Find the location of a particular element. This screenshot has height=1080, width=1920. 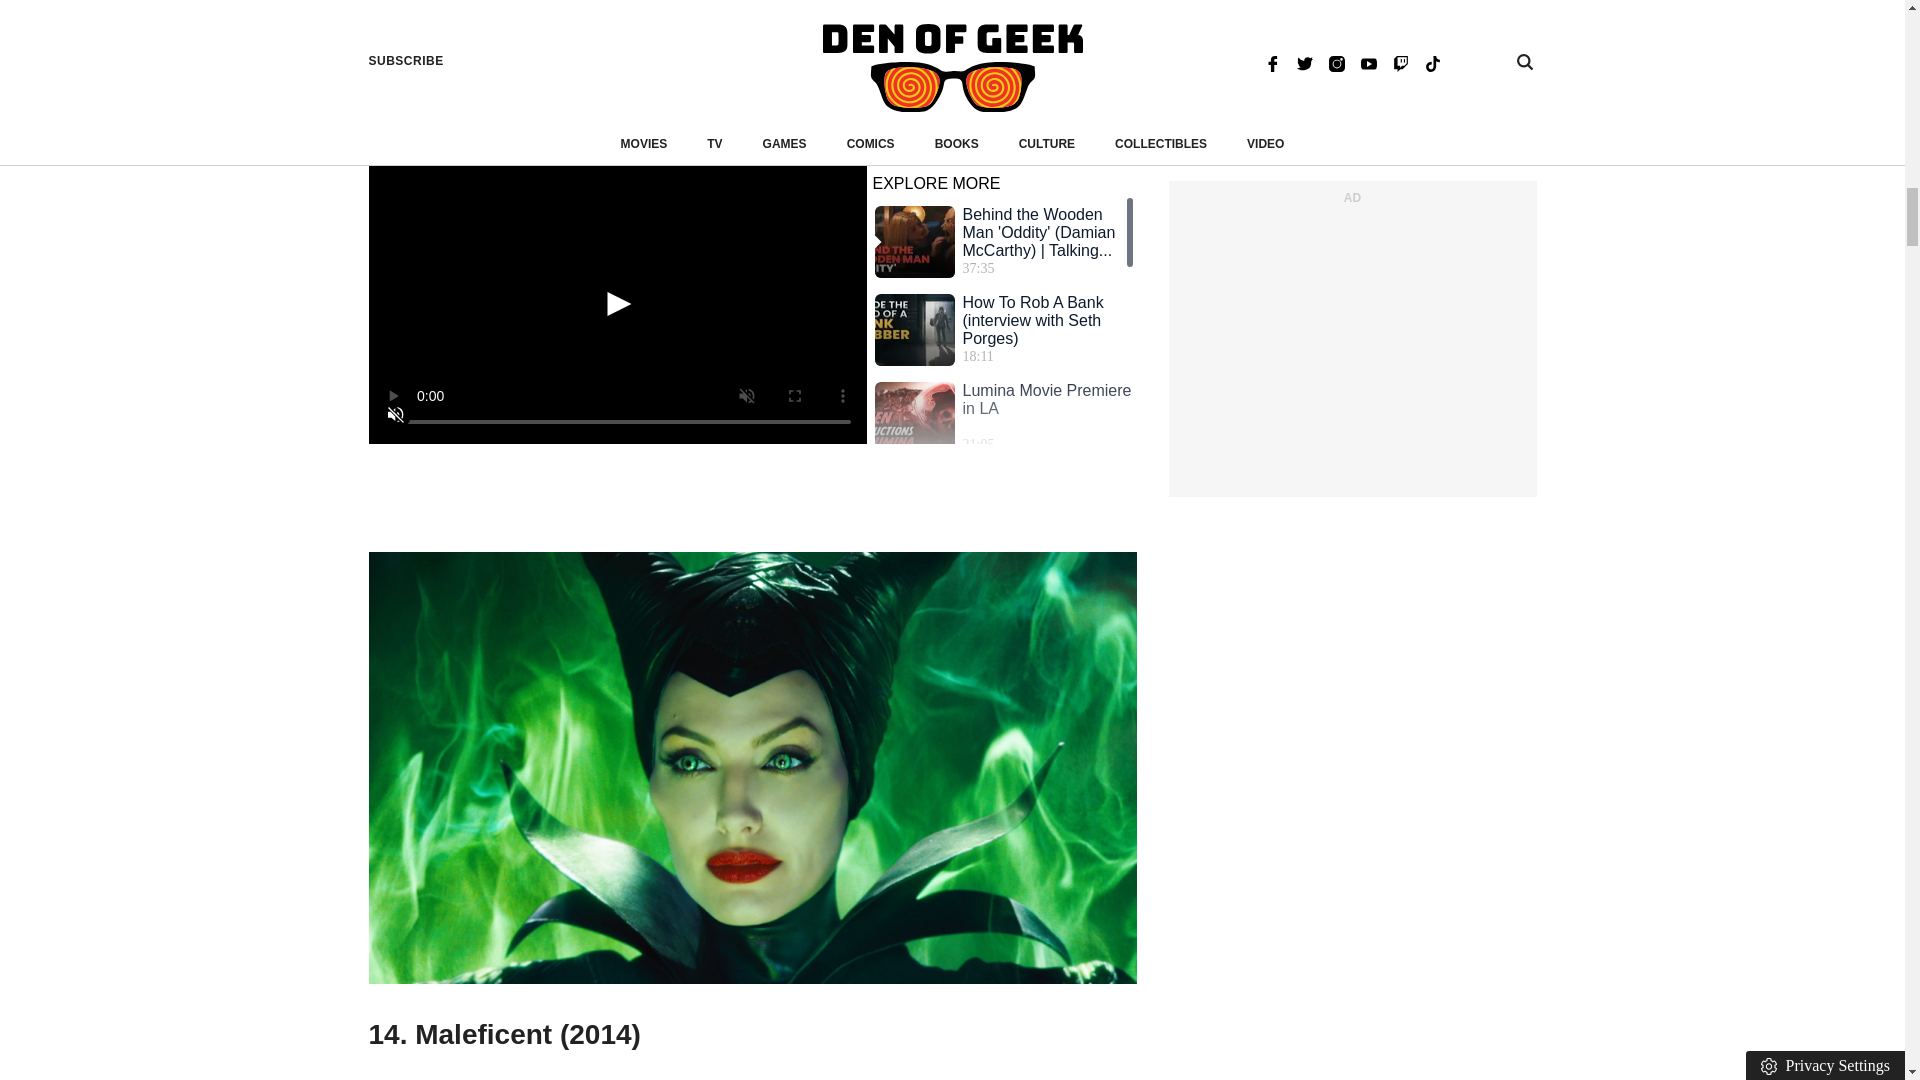

50 is located at coordinates (616, 449).